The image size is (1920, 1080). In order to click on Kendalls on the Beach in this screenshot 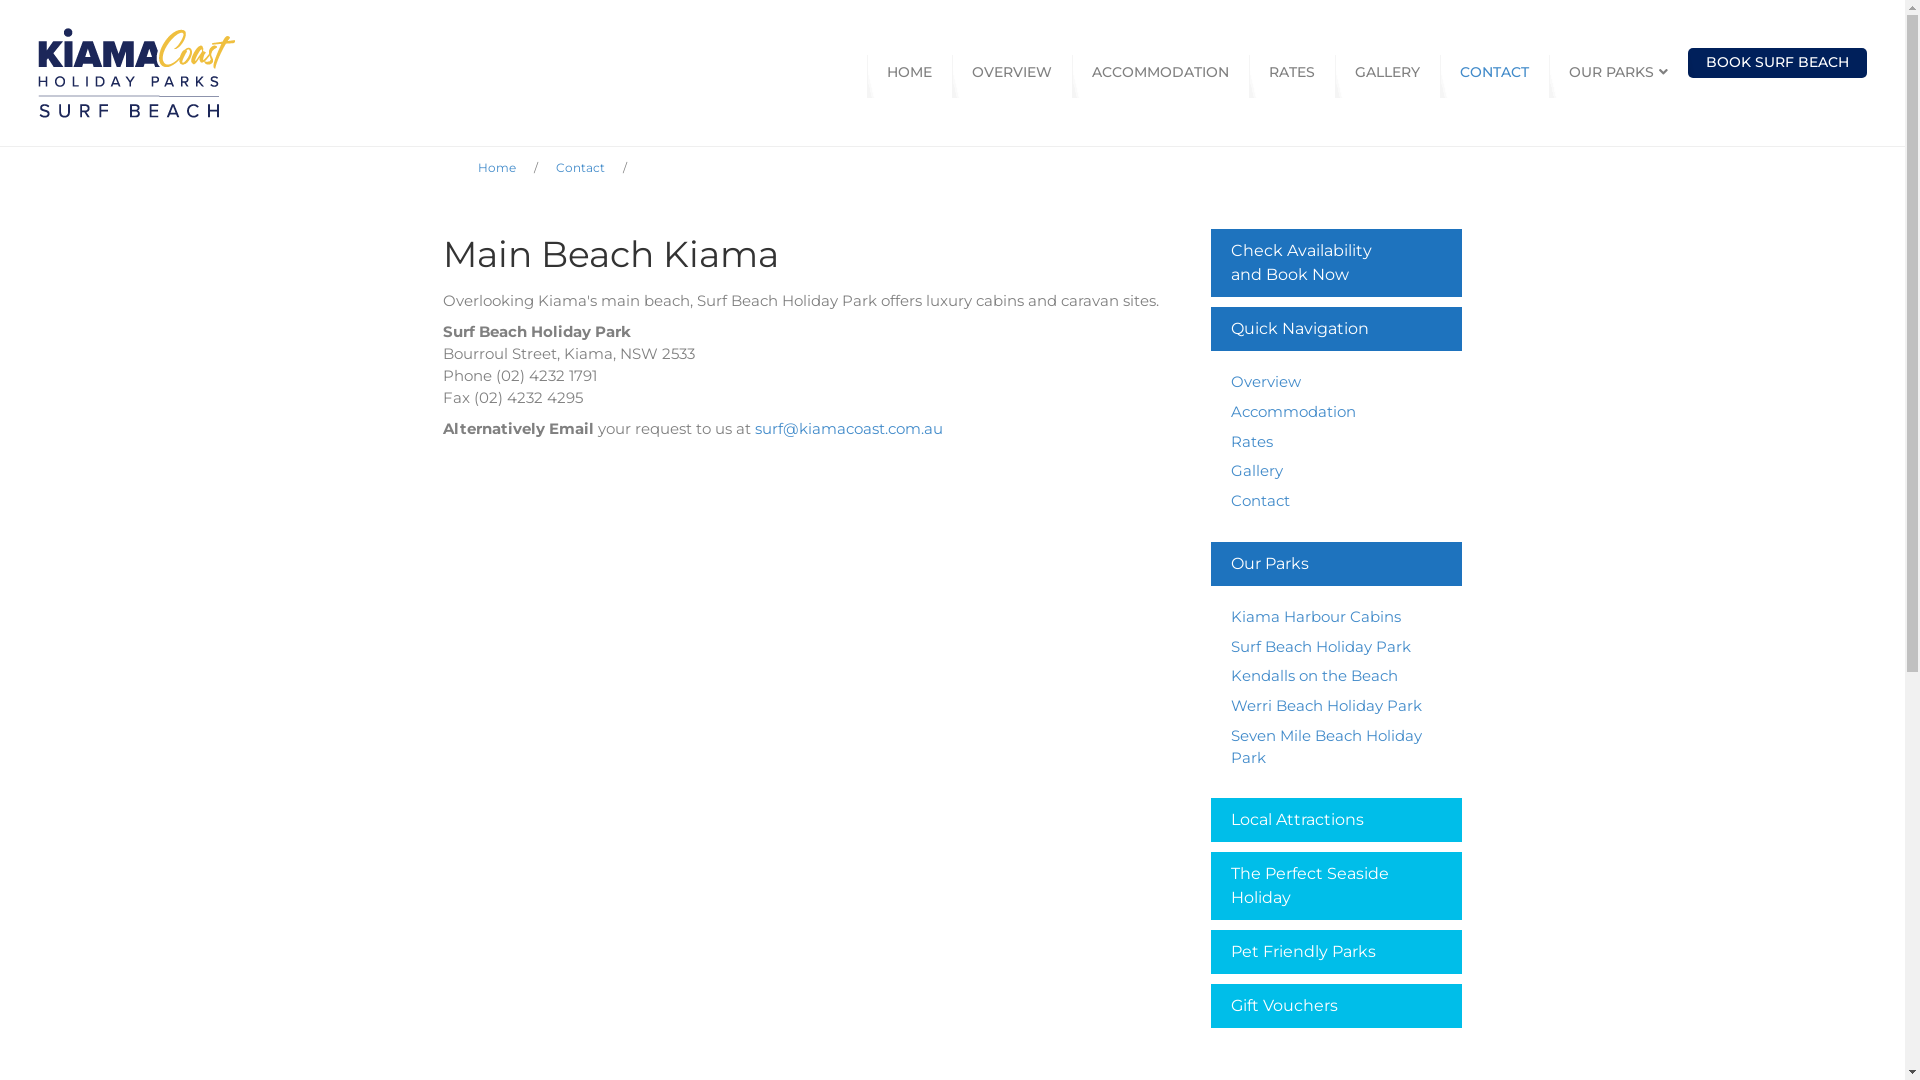, I will do `click(1314, 676)`.